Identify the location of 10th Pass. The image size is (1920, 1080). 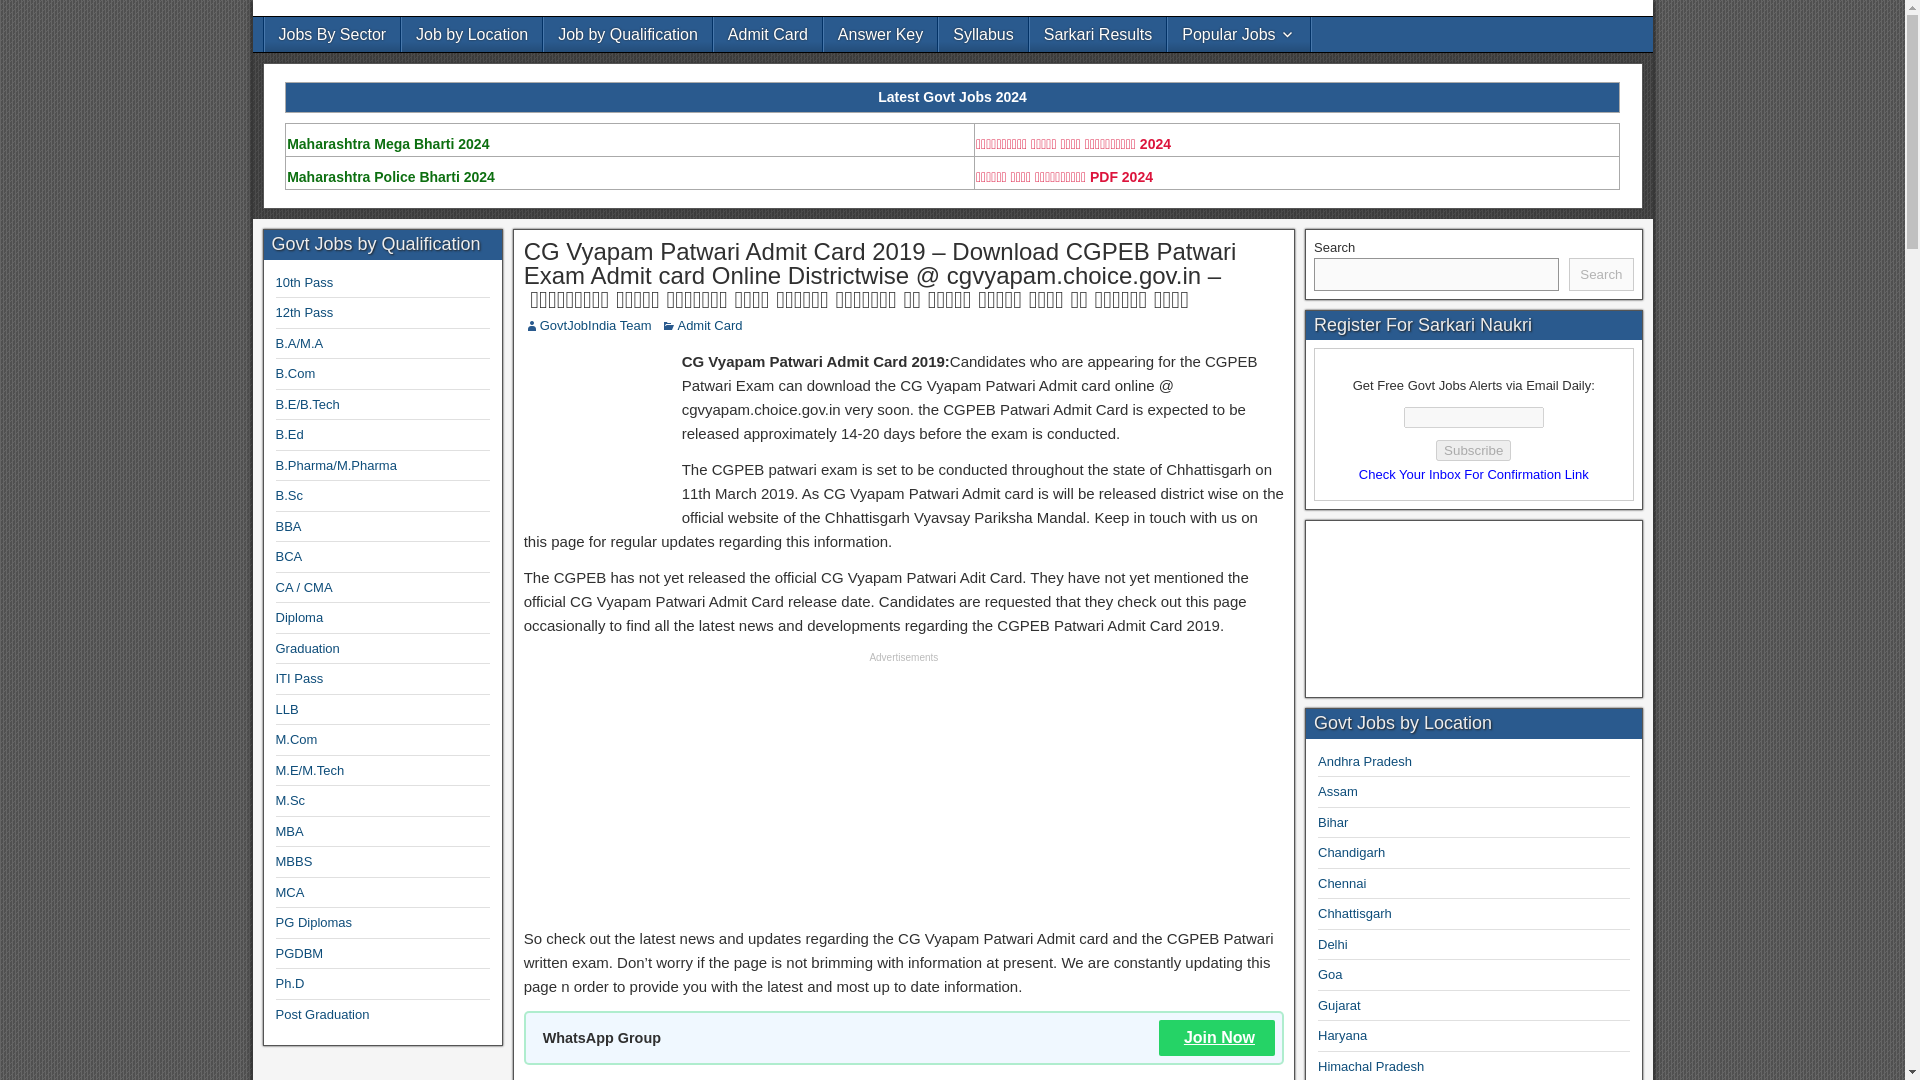
(305, 282).